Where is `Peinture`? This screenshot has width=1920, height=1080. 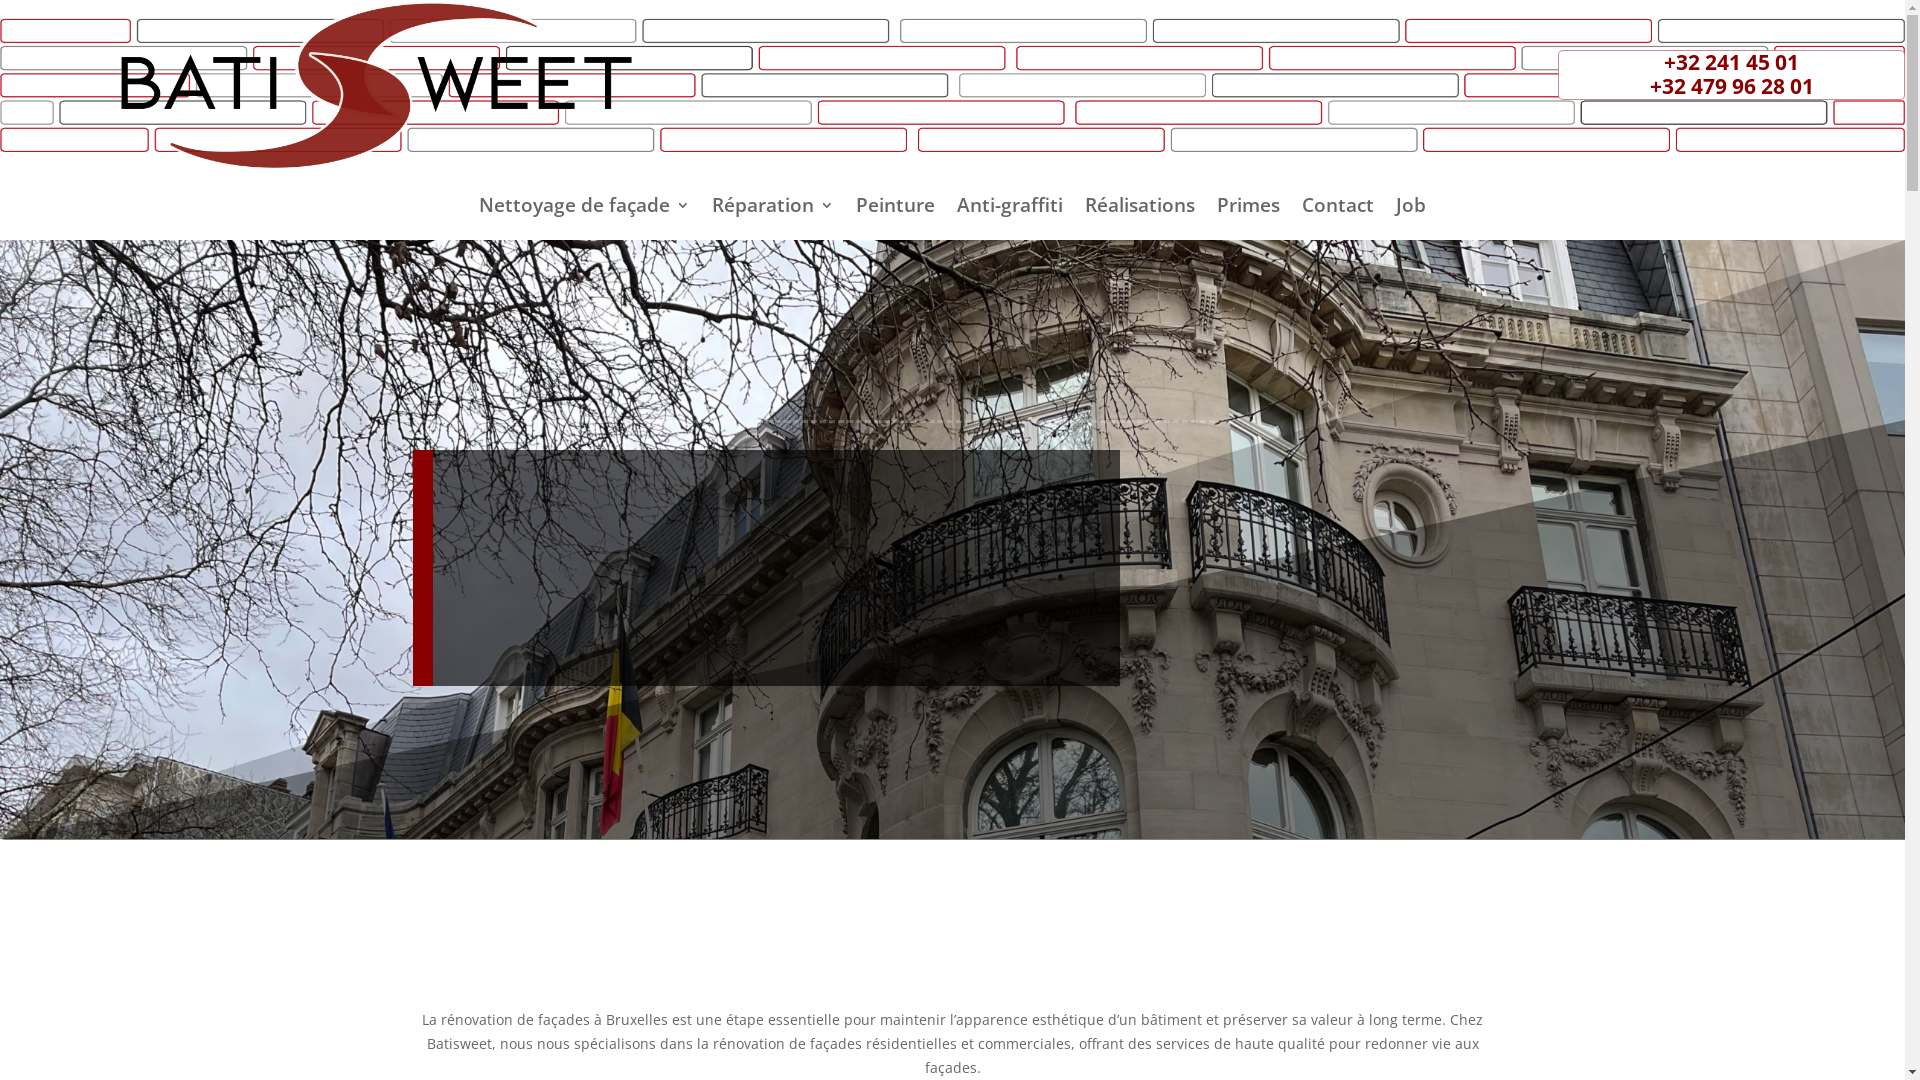 Peinture is located at coordinates (896, 209).